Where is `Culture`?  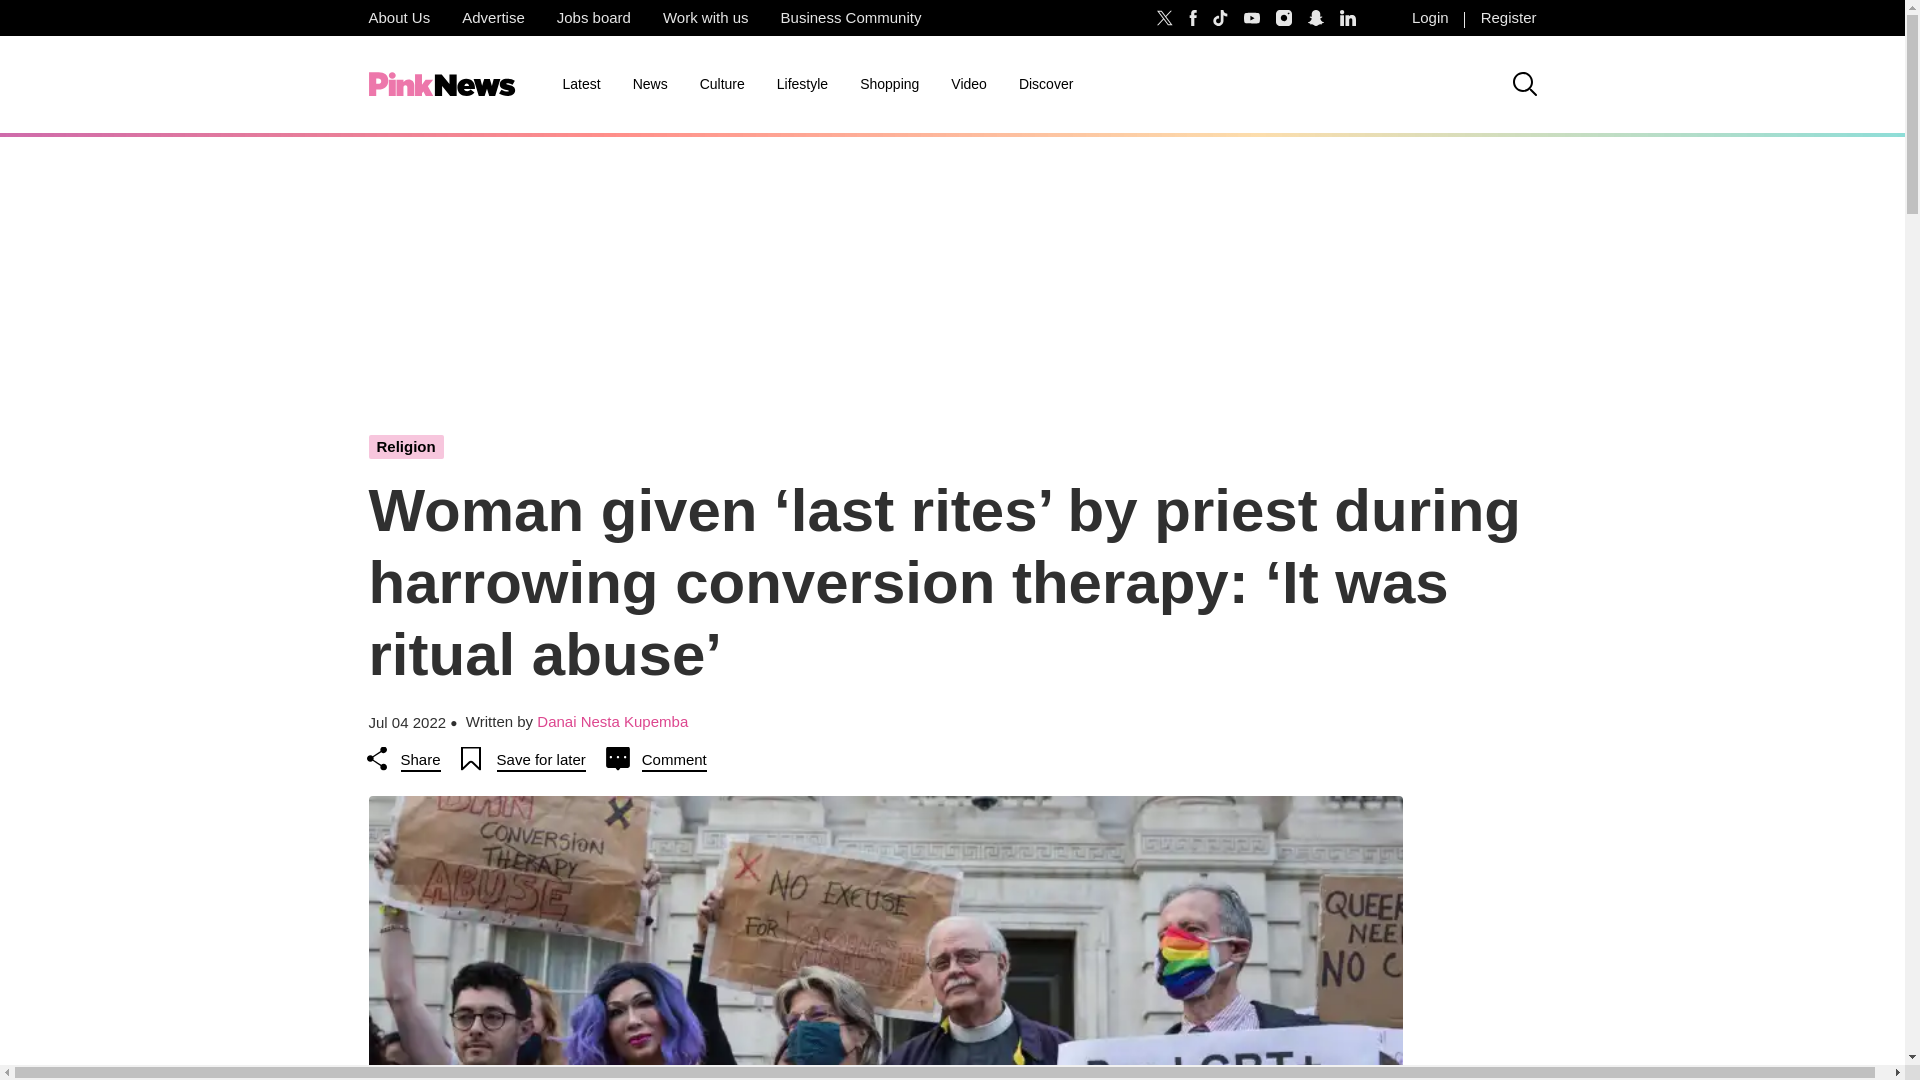
Culture is located at coordinates (722, 84).